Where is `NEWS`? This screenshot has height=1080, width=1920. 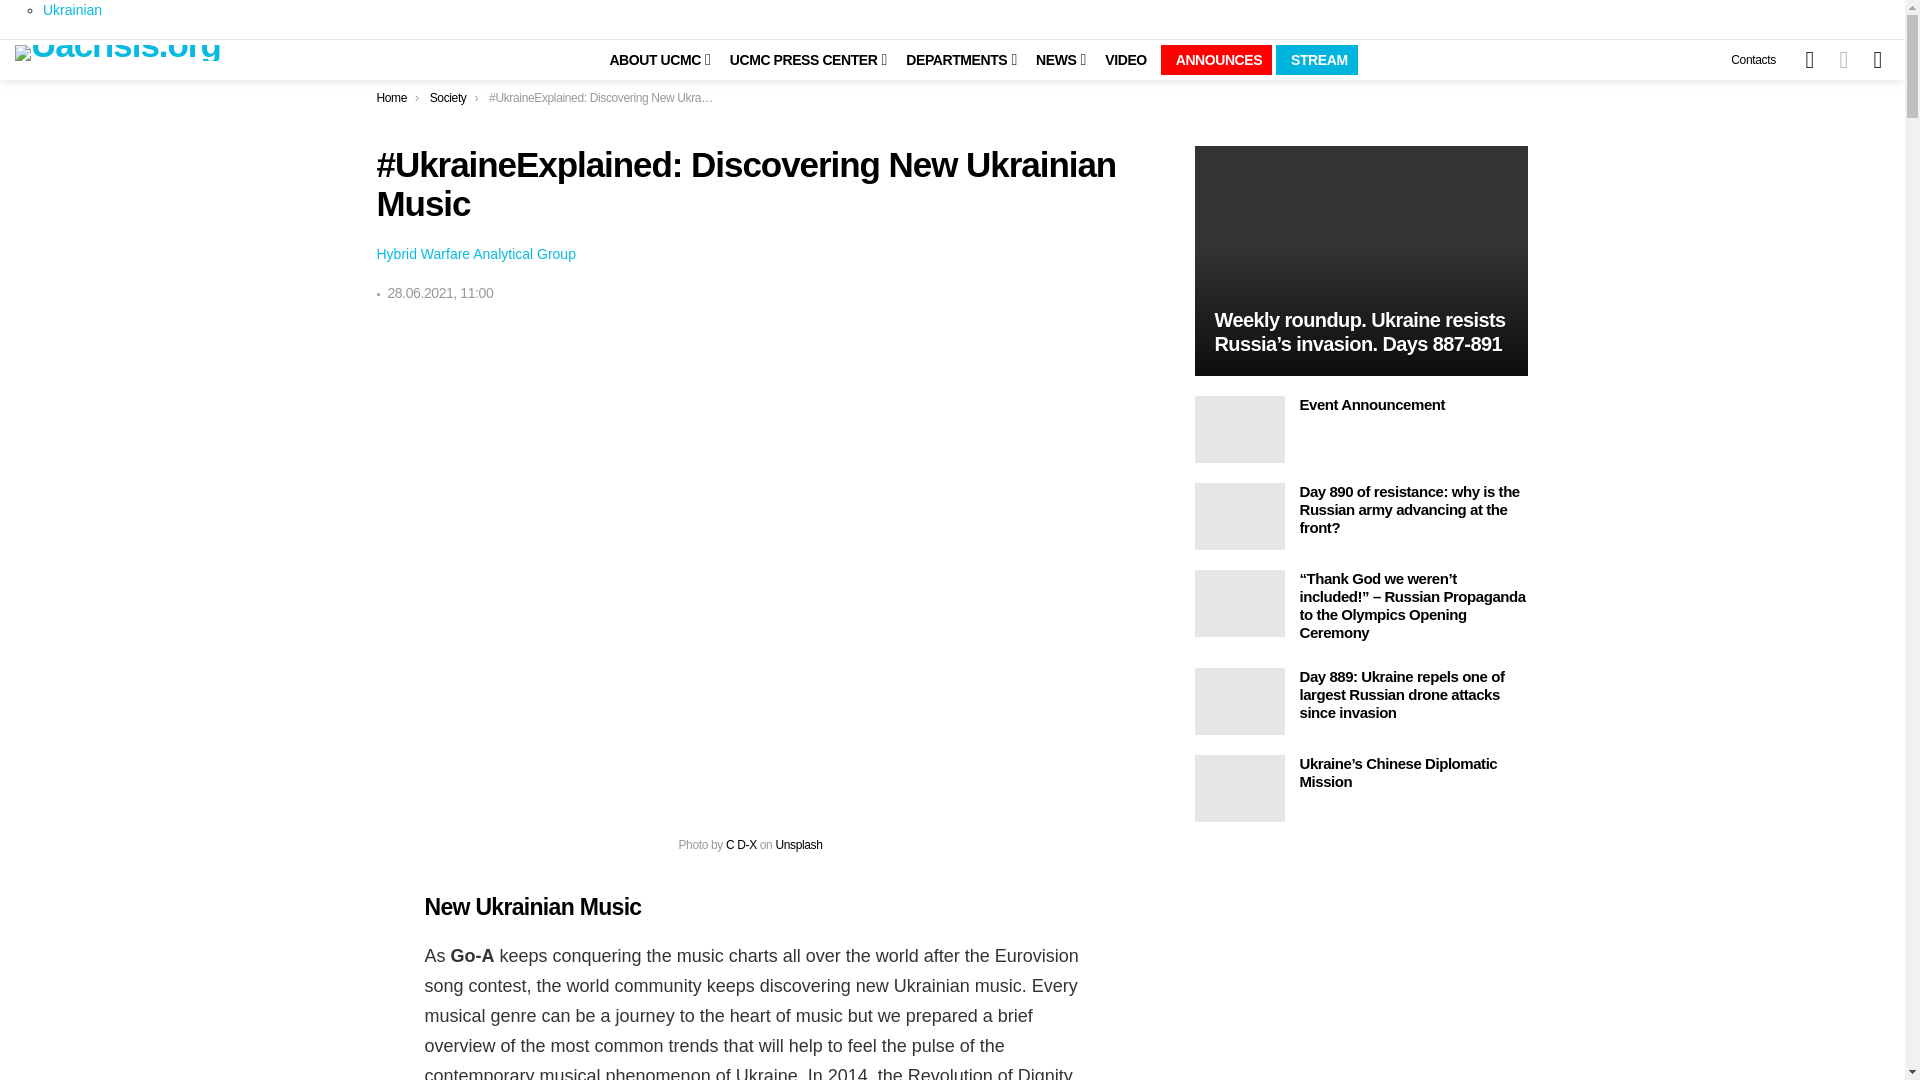 NEWS is located at coordinates (1054, 60).